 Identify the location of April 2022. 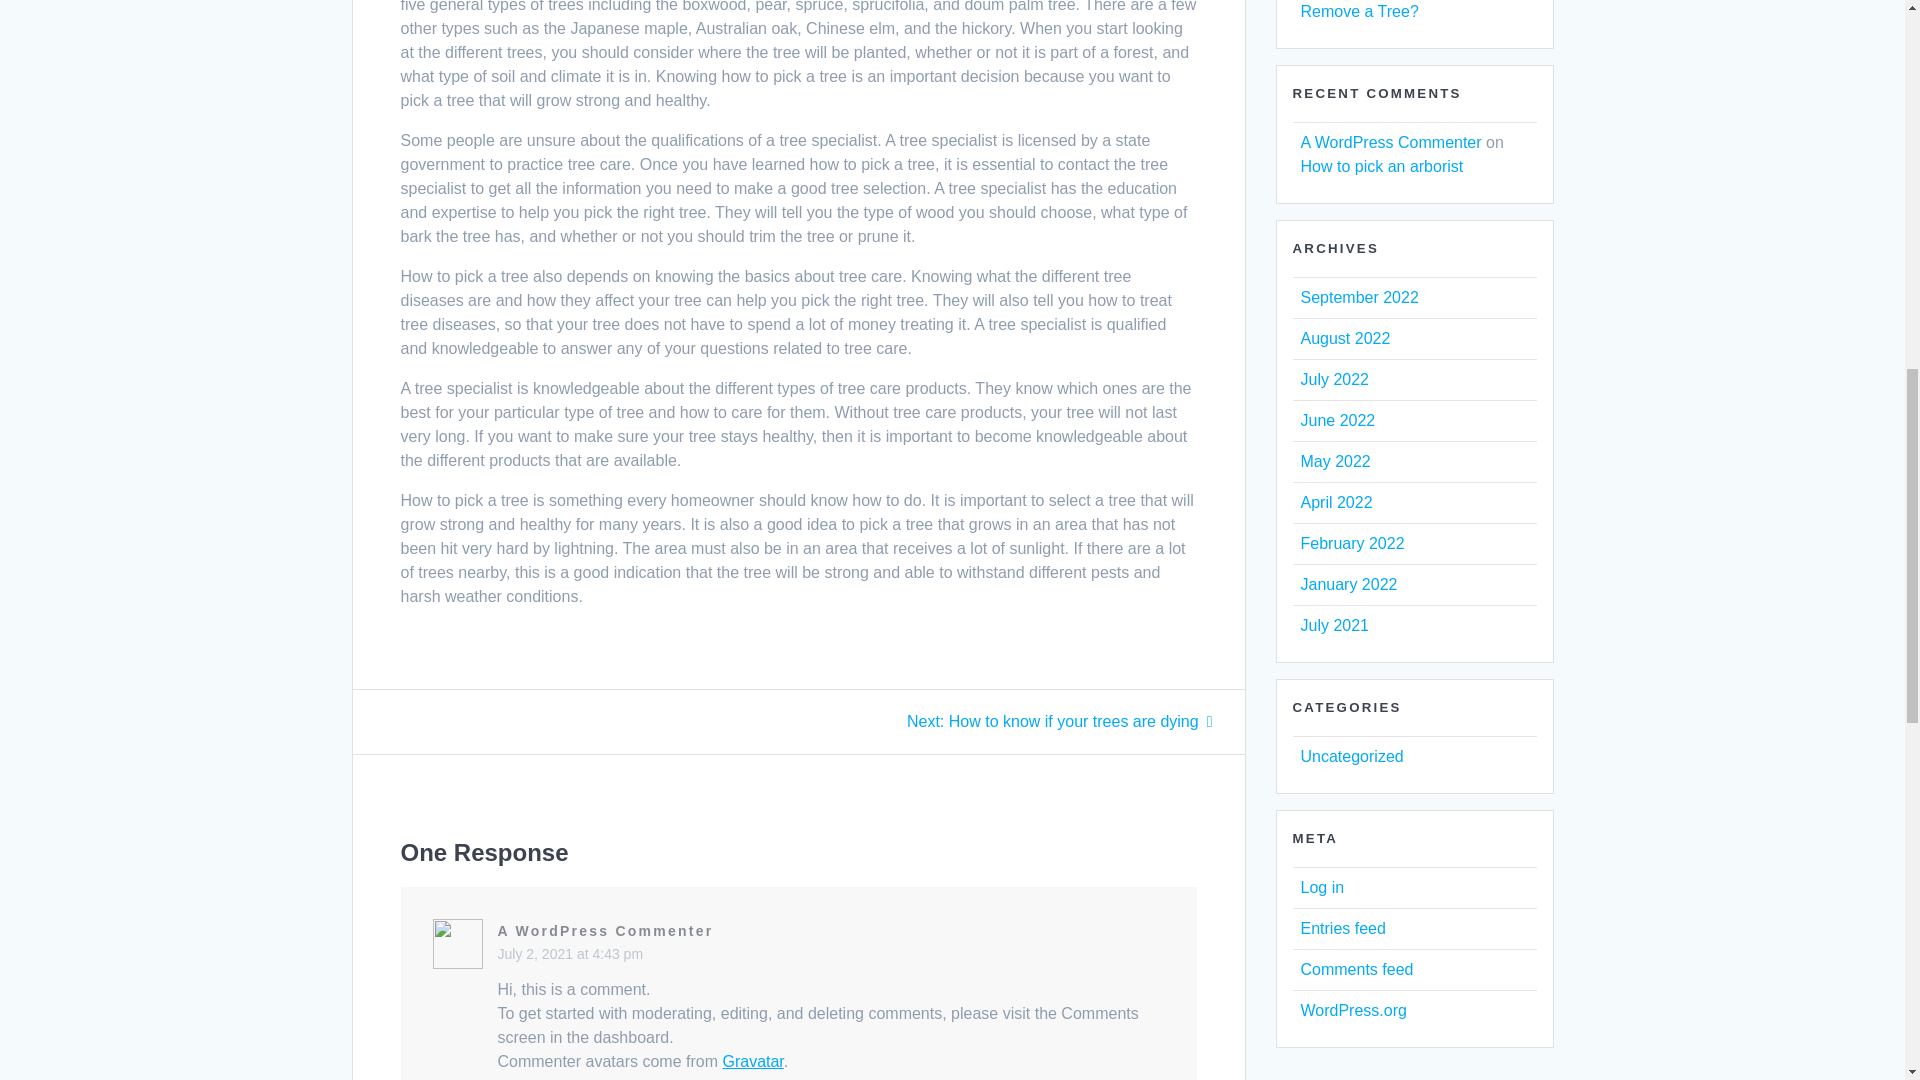
(1060, 721).